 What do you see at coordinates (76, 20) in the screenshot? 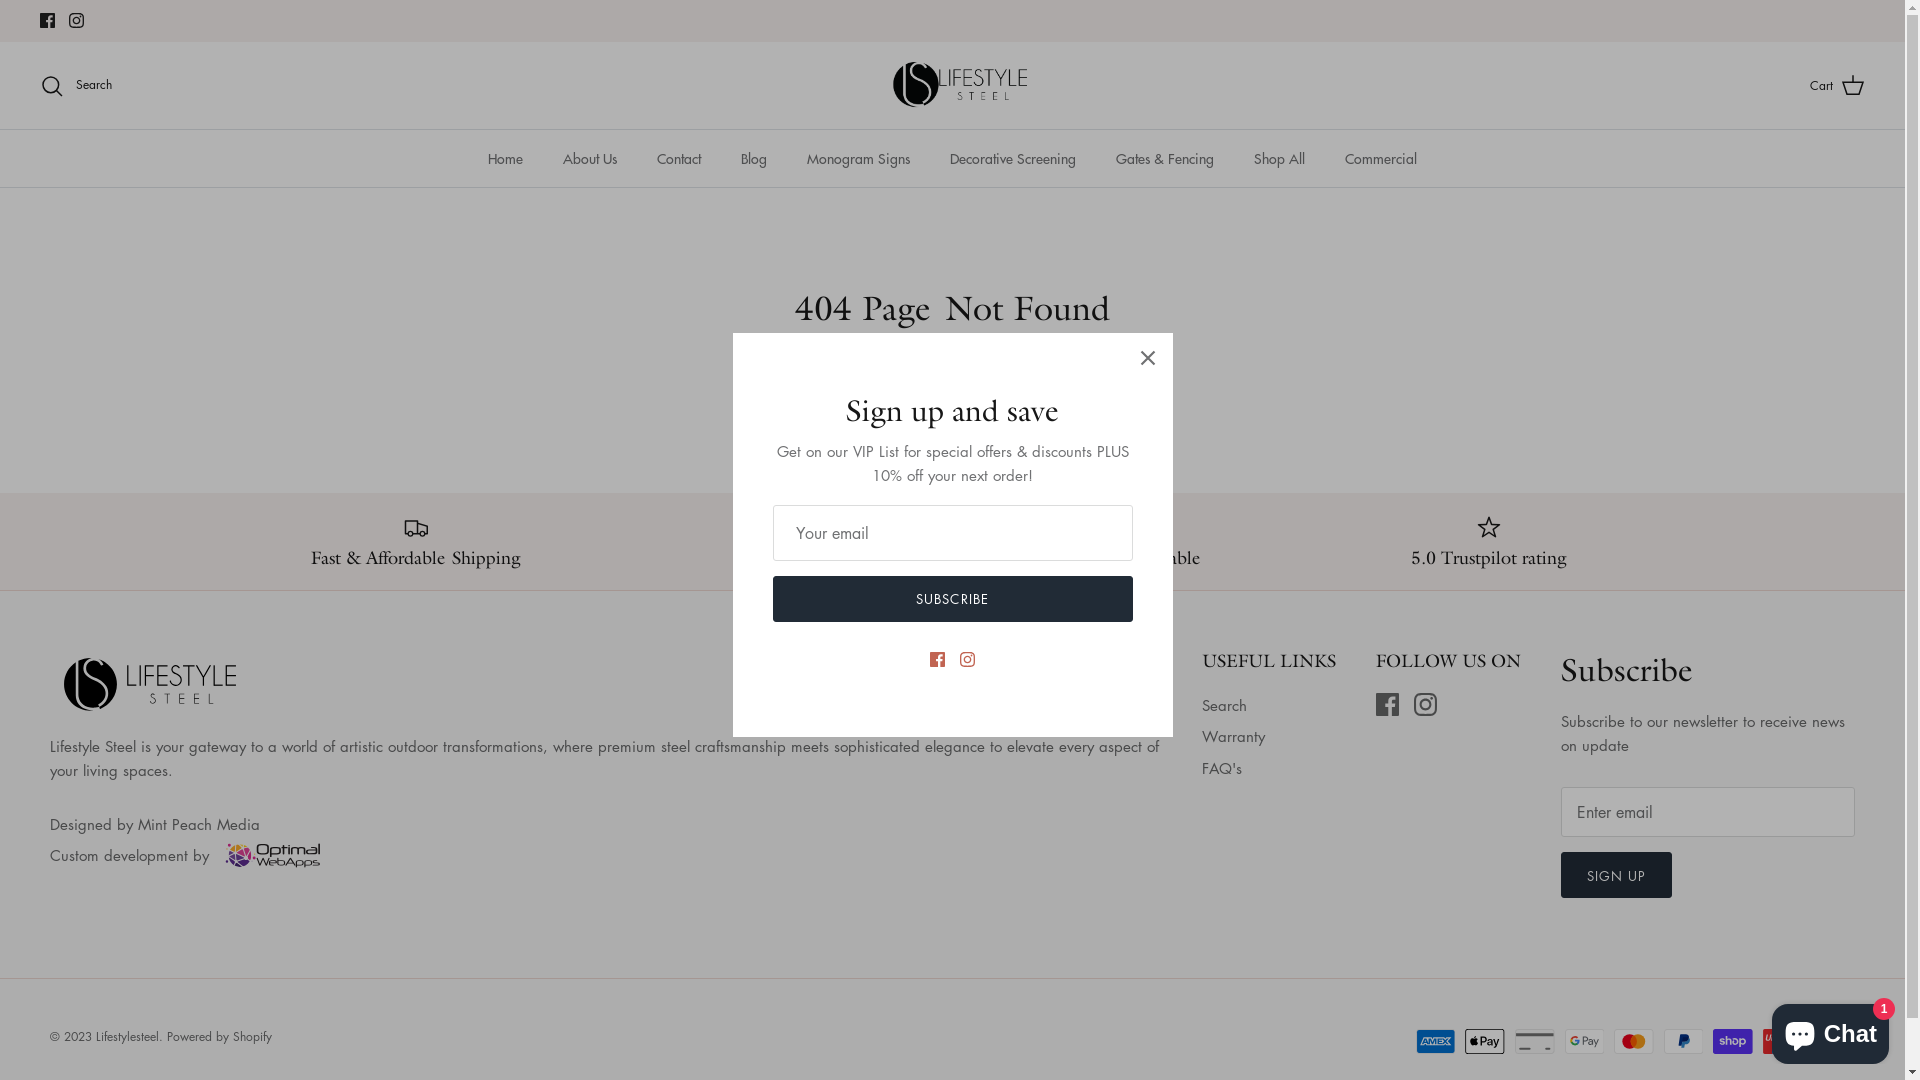
I see `Instagram` at bounding box center [76, 20].